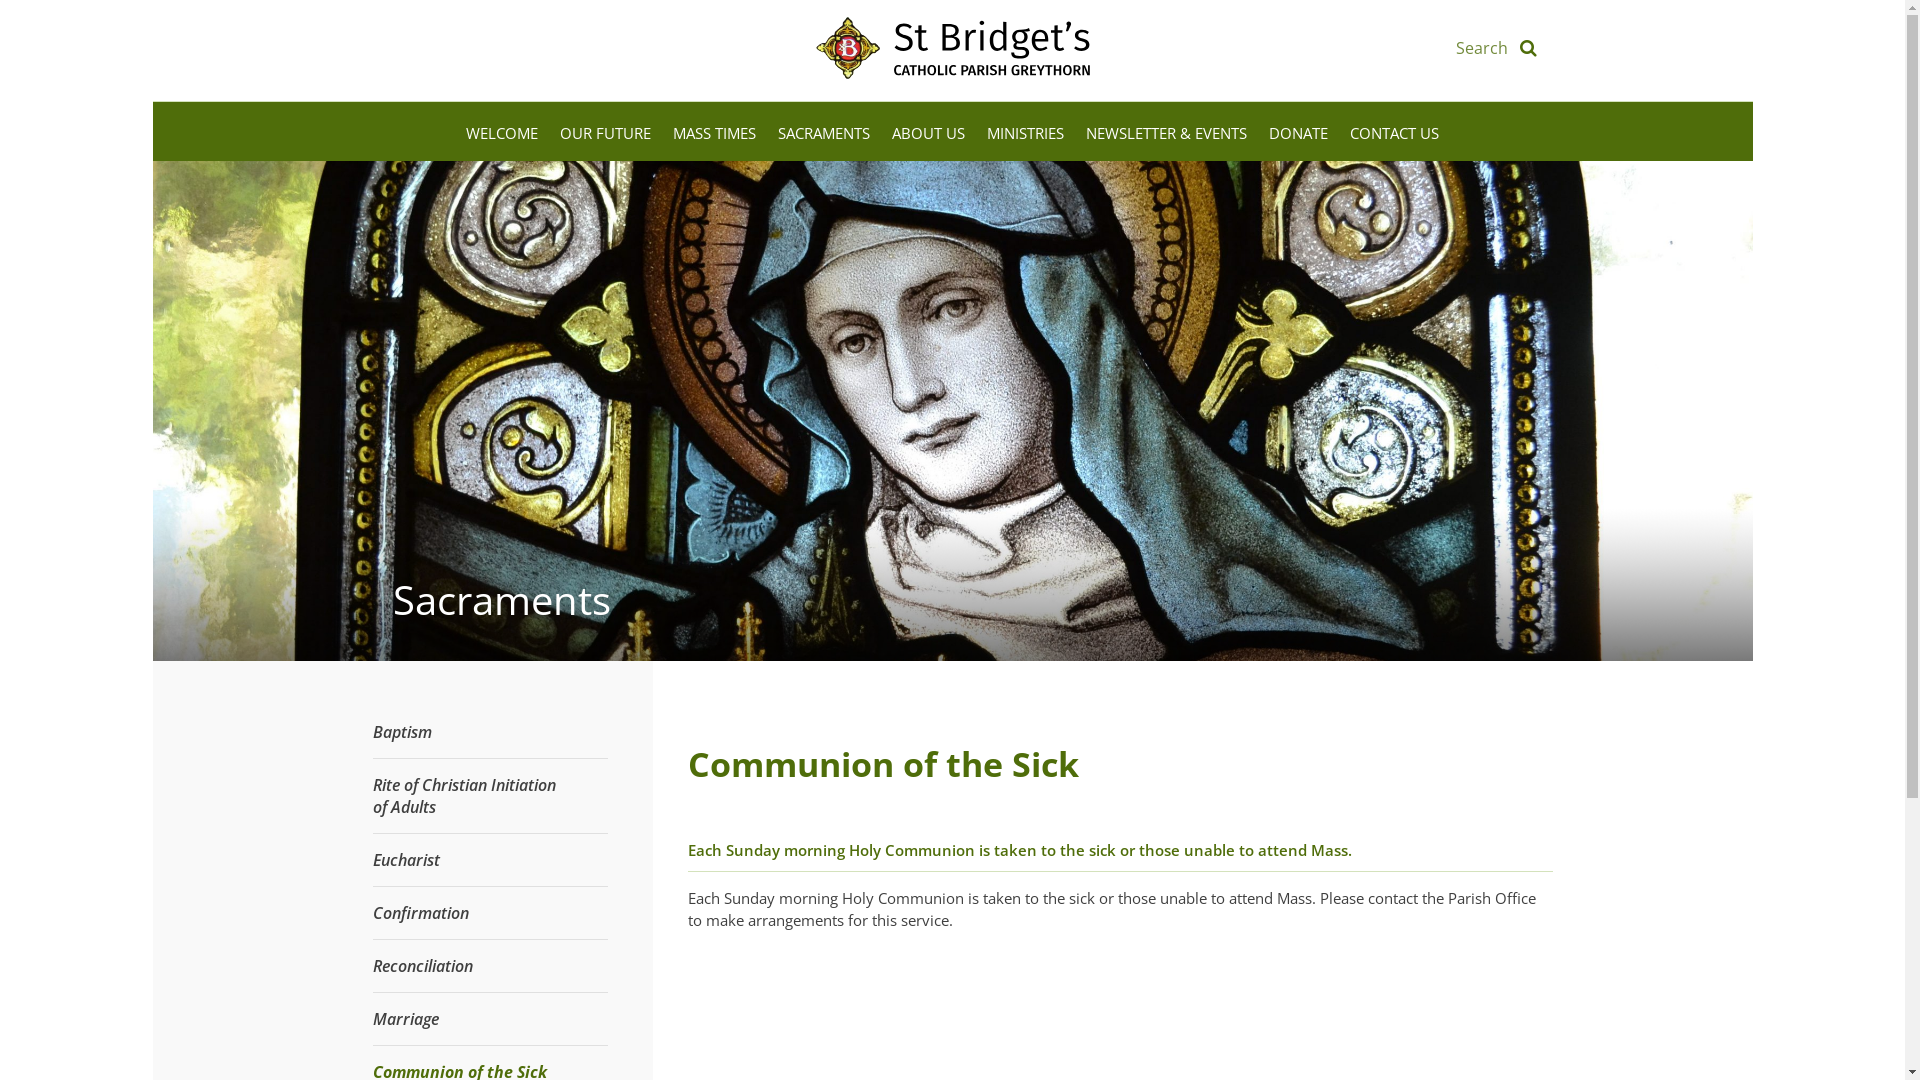 This screenshot has height=1080, width=1920. Describe the element at coordinates (420, 913) in the screenshot. I see `Confirmation` at that location.